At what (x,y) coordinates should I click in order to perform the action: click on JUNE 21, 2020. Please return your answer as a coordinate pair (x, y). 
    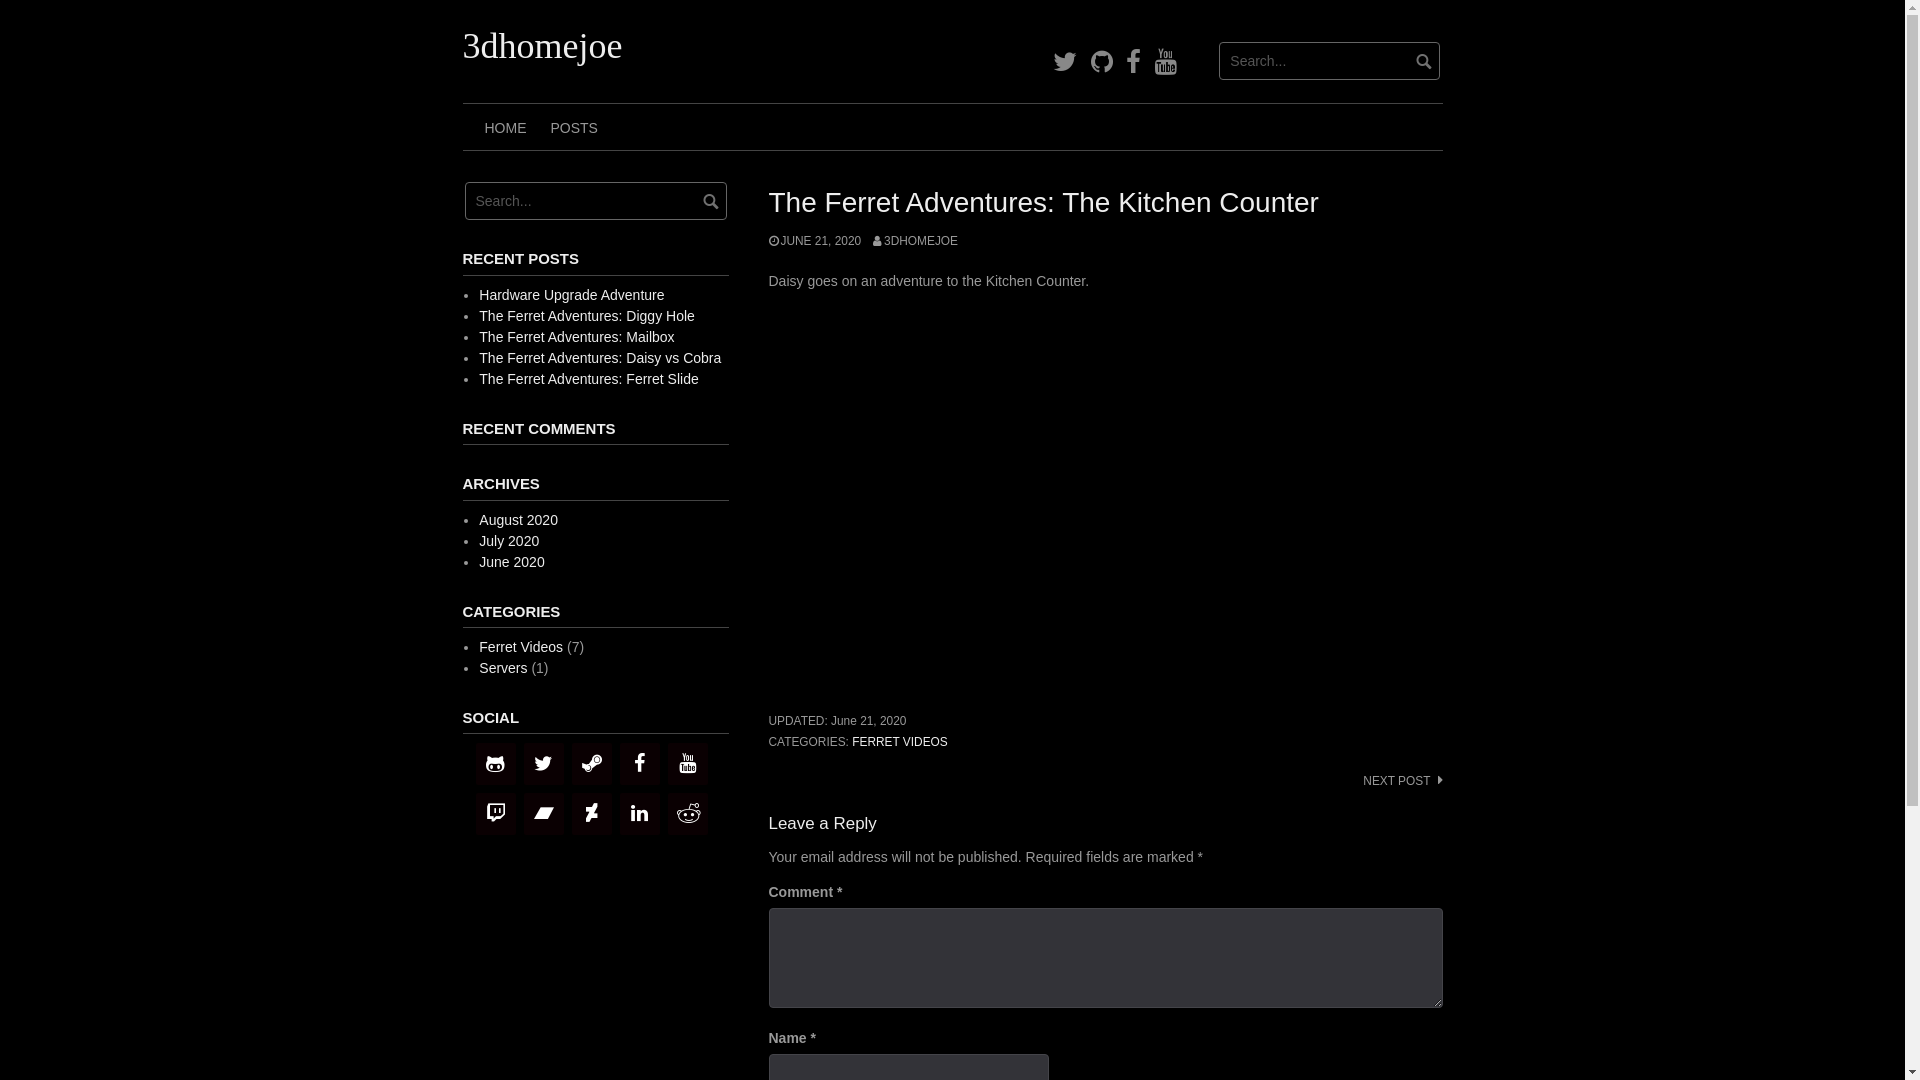
    Looking at the image, I should click on (814, 241).